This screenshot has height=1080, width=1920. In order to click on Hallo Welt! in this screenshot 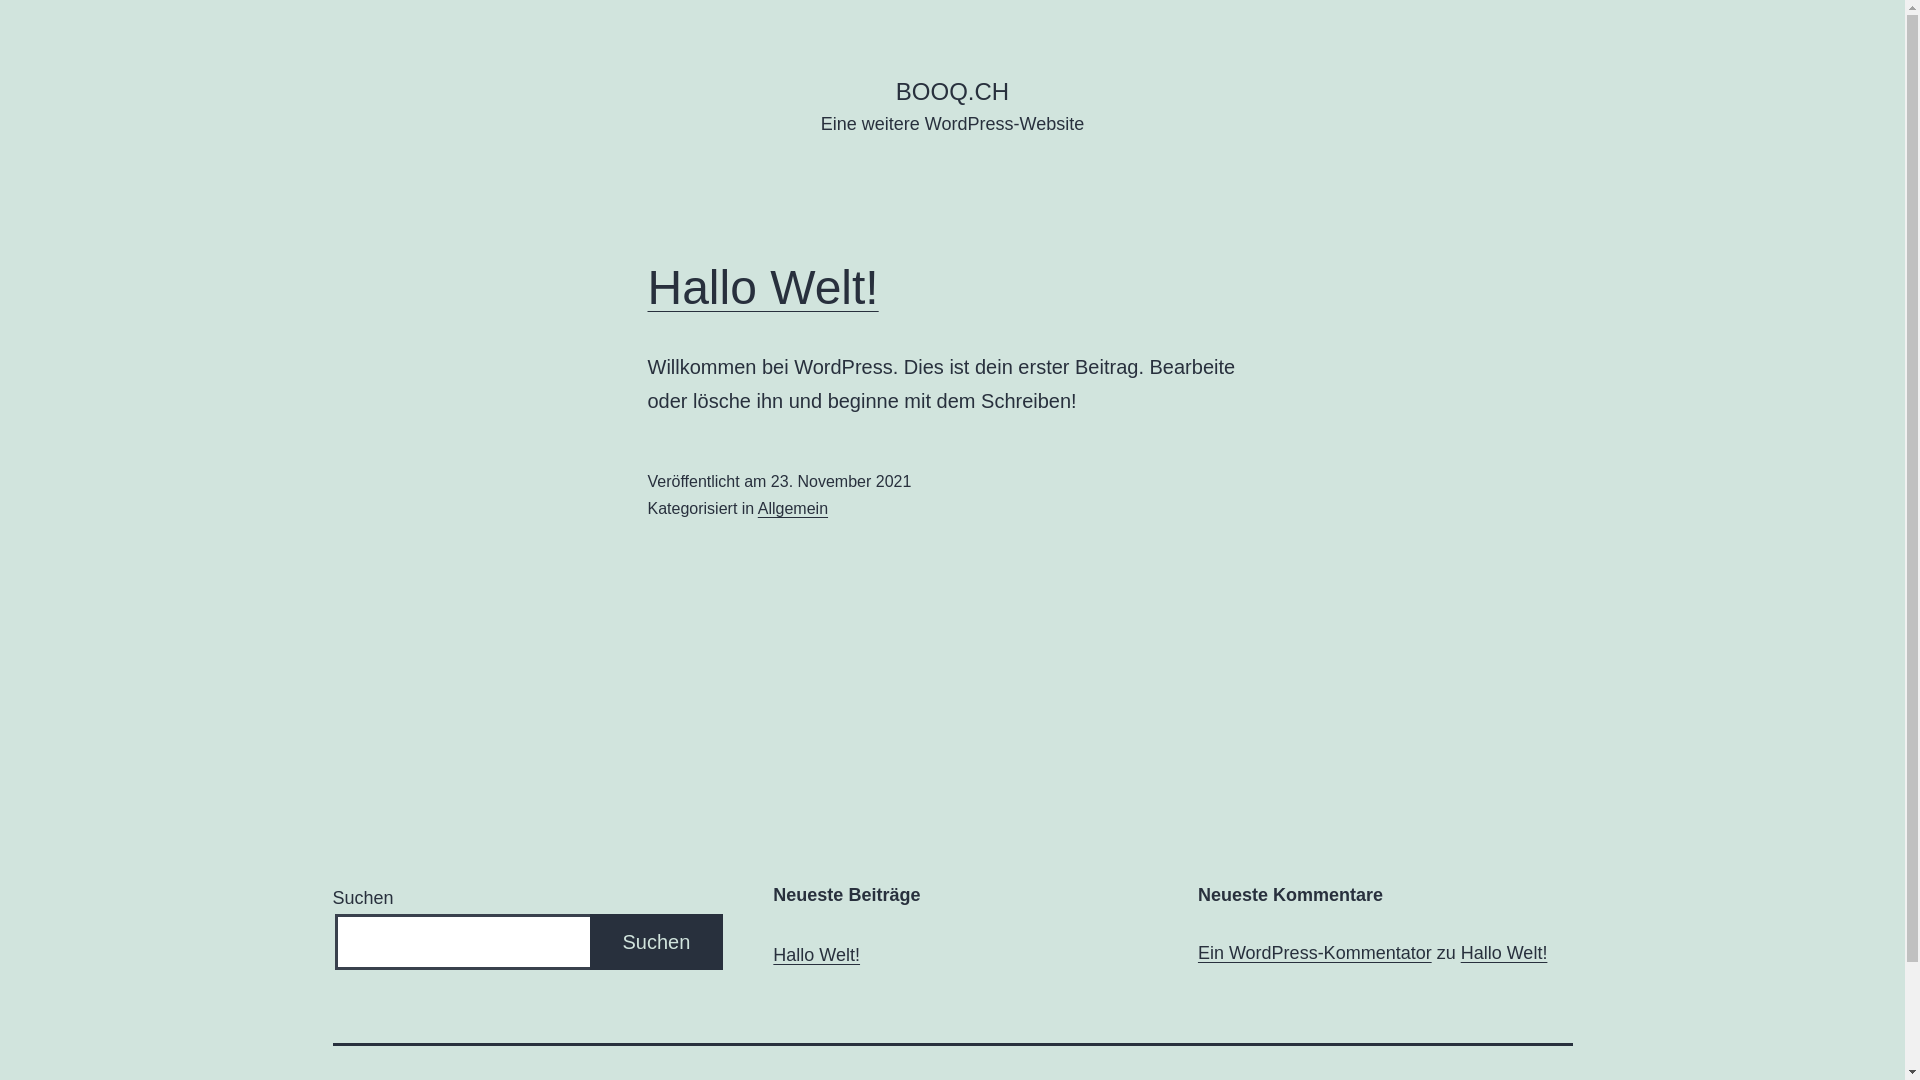, I will do `click(1504, 953)`.